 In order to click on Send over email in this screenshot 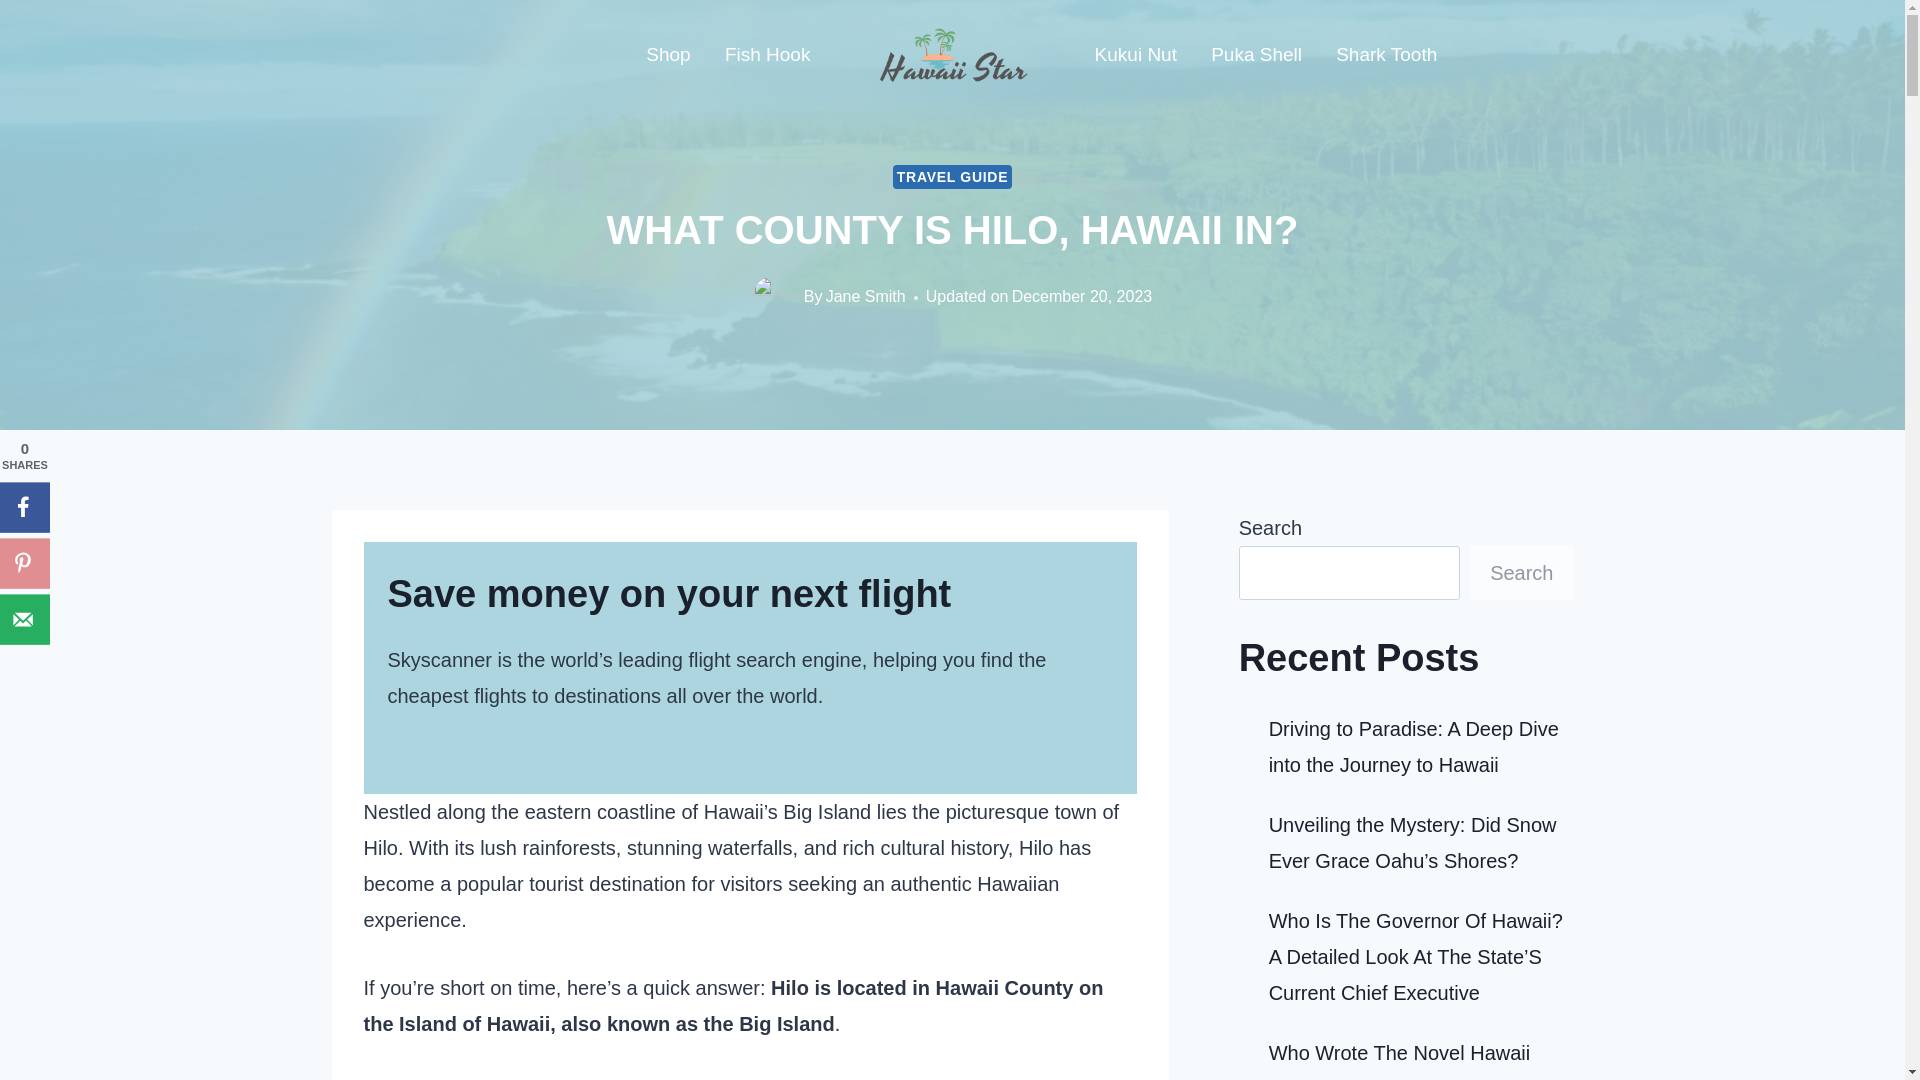, I will do `click(24, 618)`.